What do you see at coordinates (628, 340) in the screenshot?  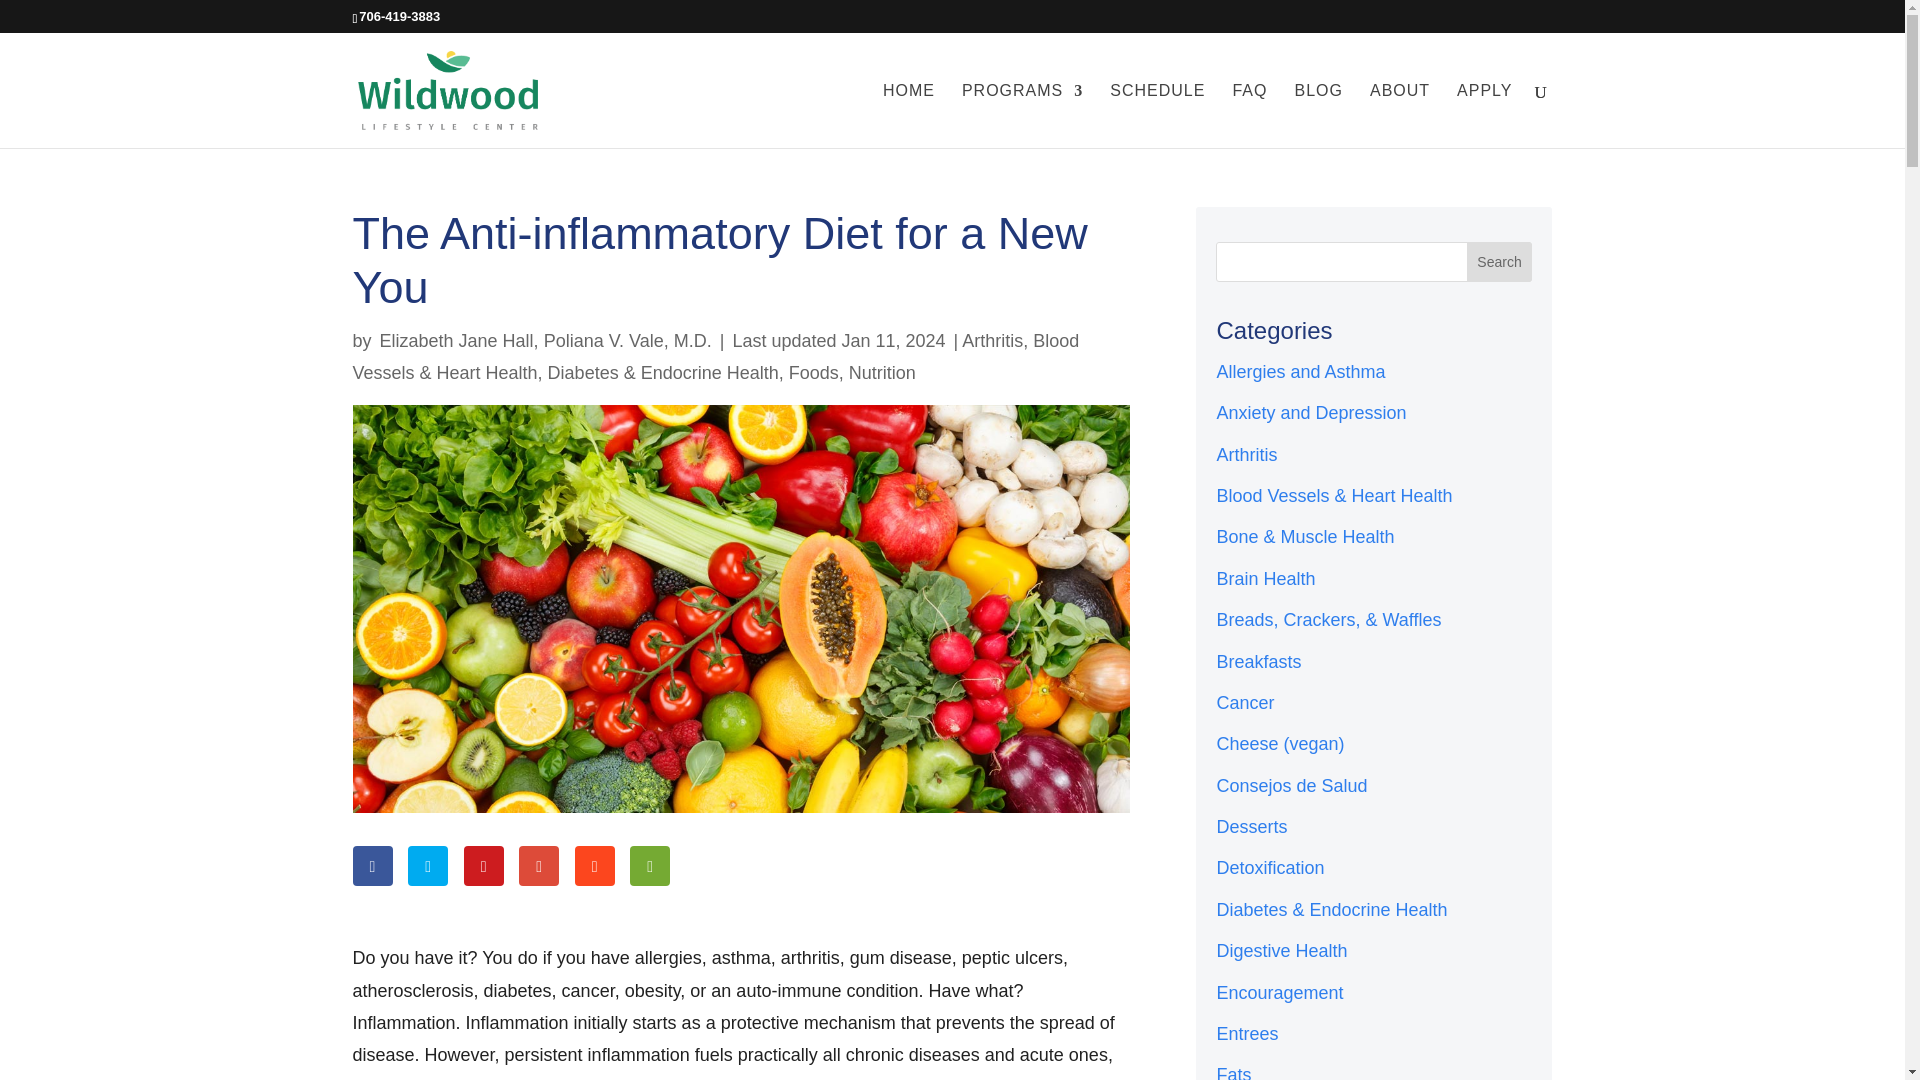 I see `Poliana V. Vale, M.D.` at bounding box center [628, 340].